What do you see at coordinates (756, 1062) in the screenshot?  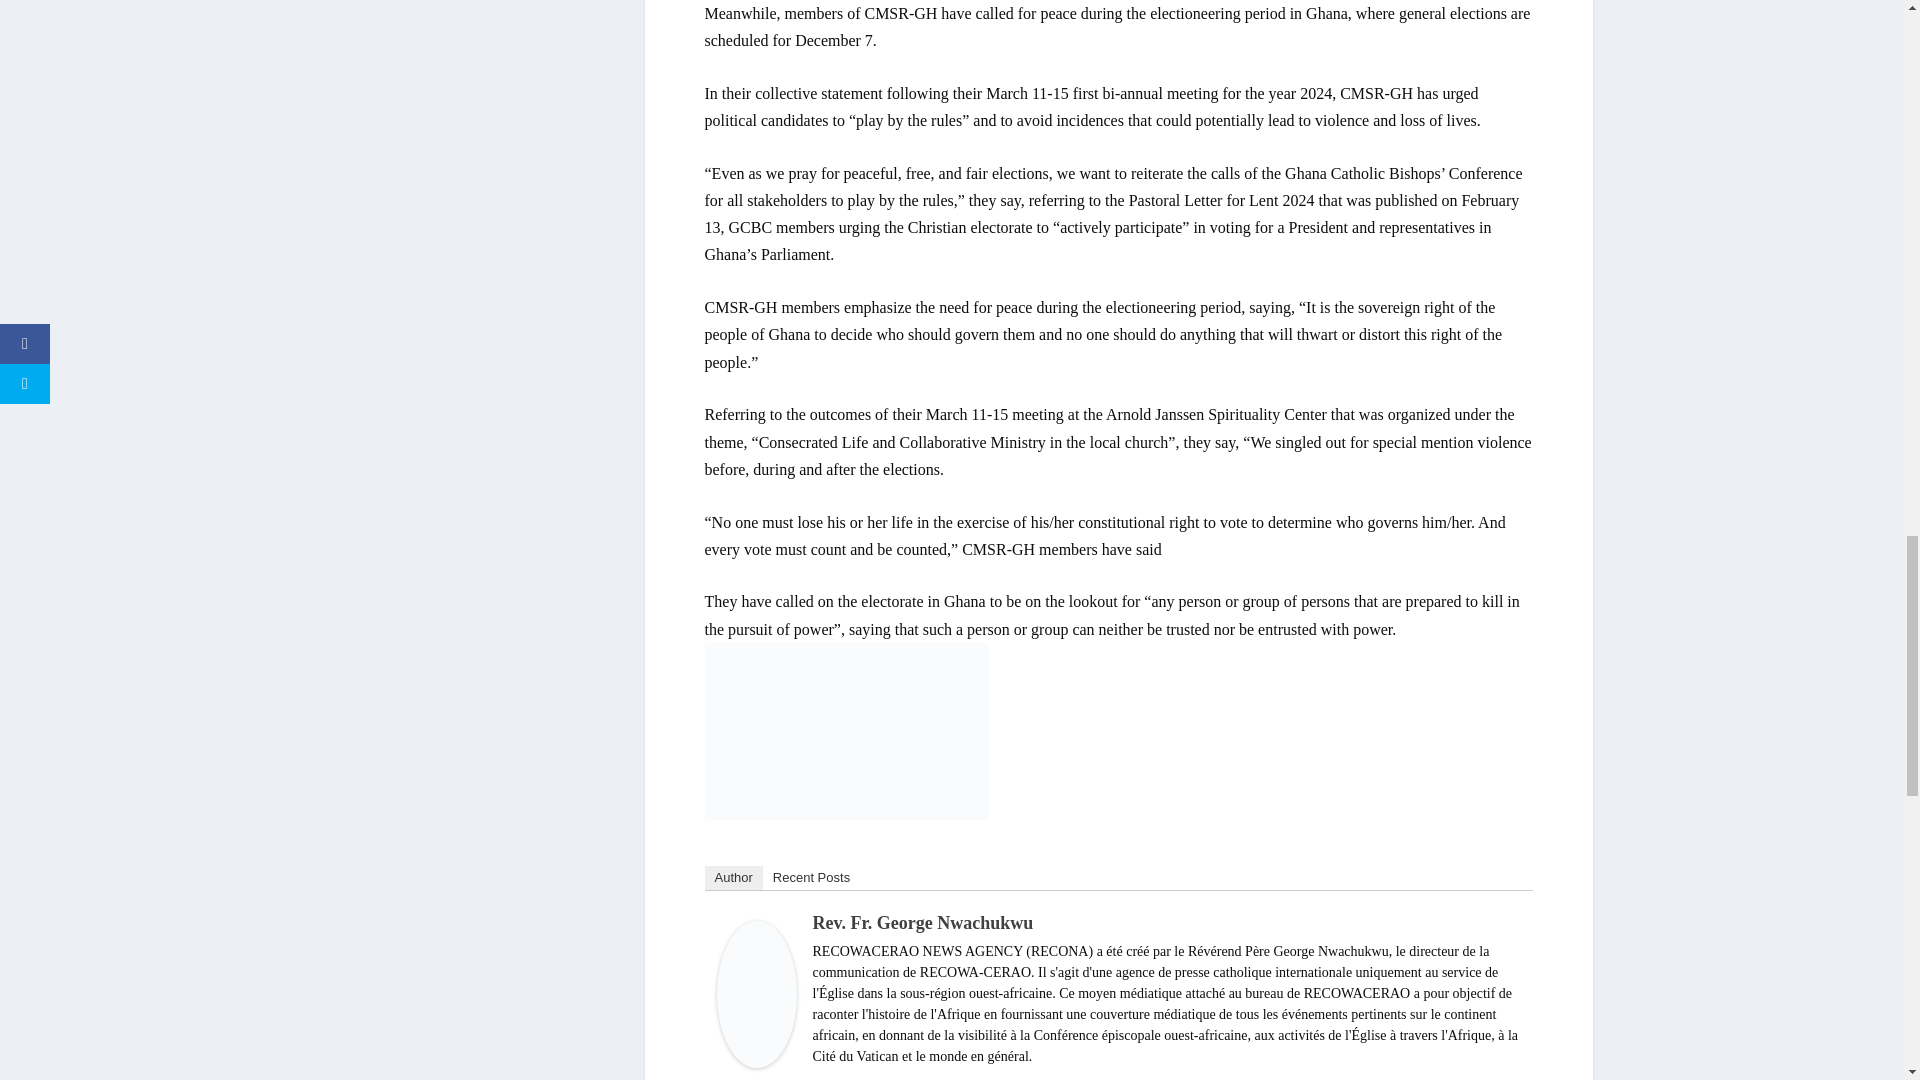 I see `Rev. Fr. George Nwachukwu` at bounding box center [756, 1062].